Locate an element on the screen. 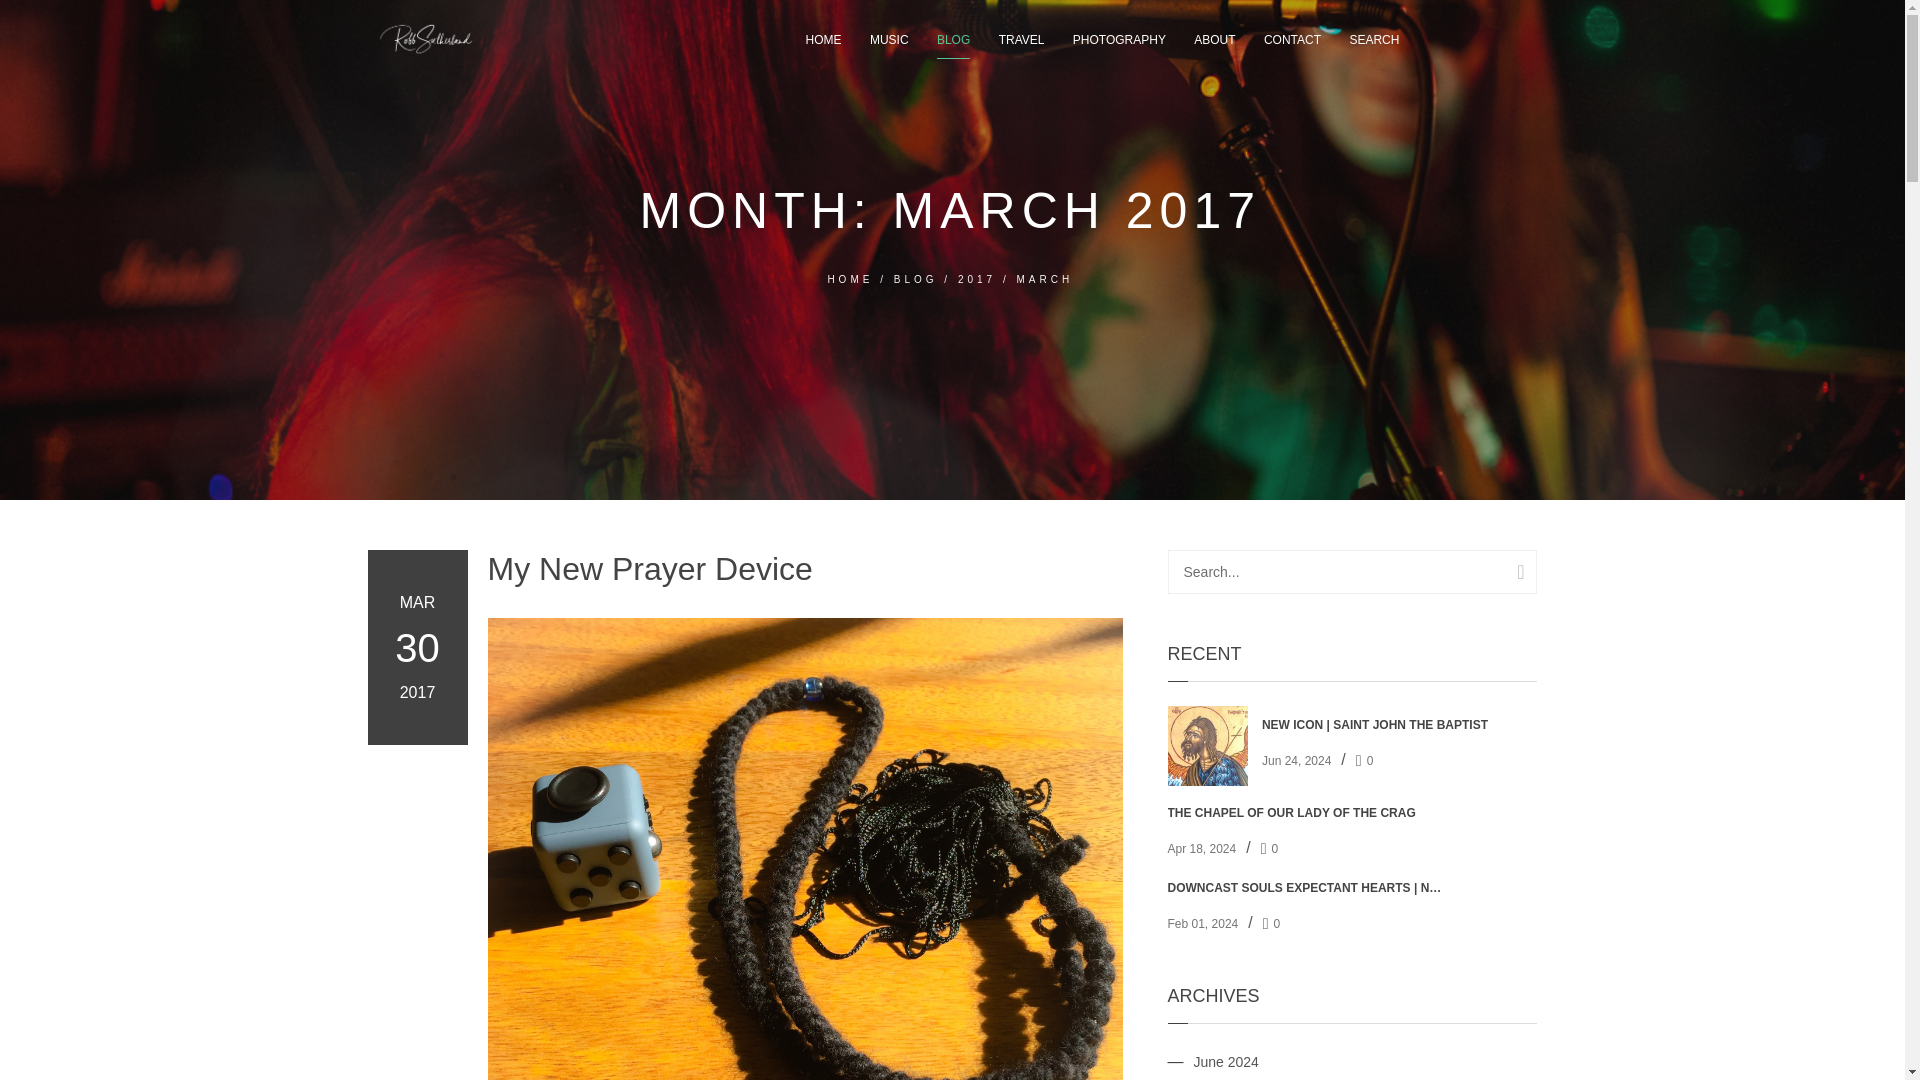 The image size is (1920, 1080). SEARCH is located at coordinates (1374, 40).